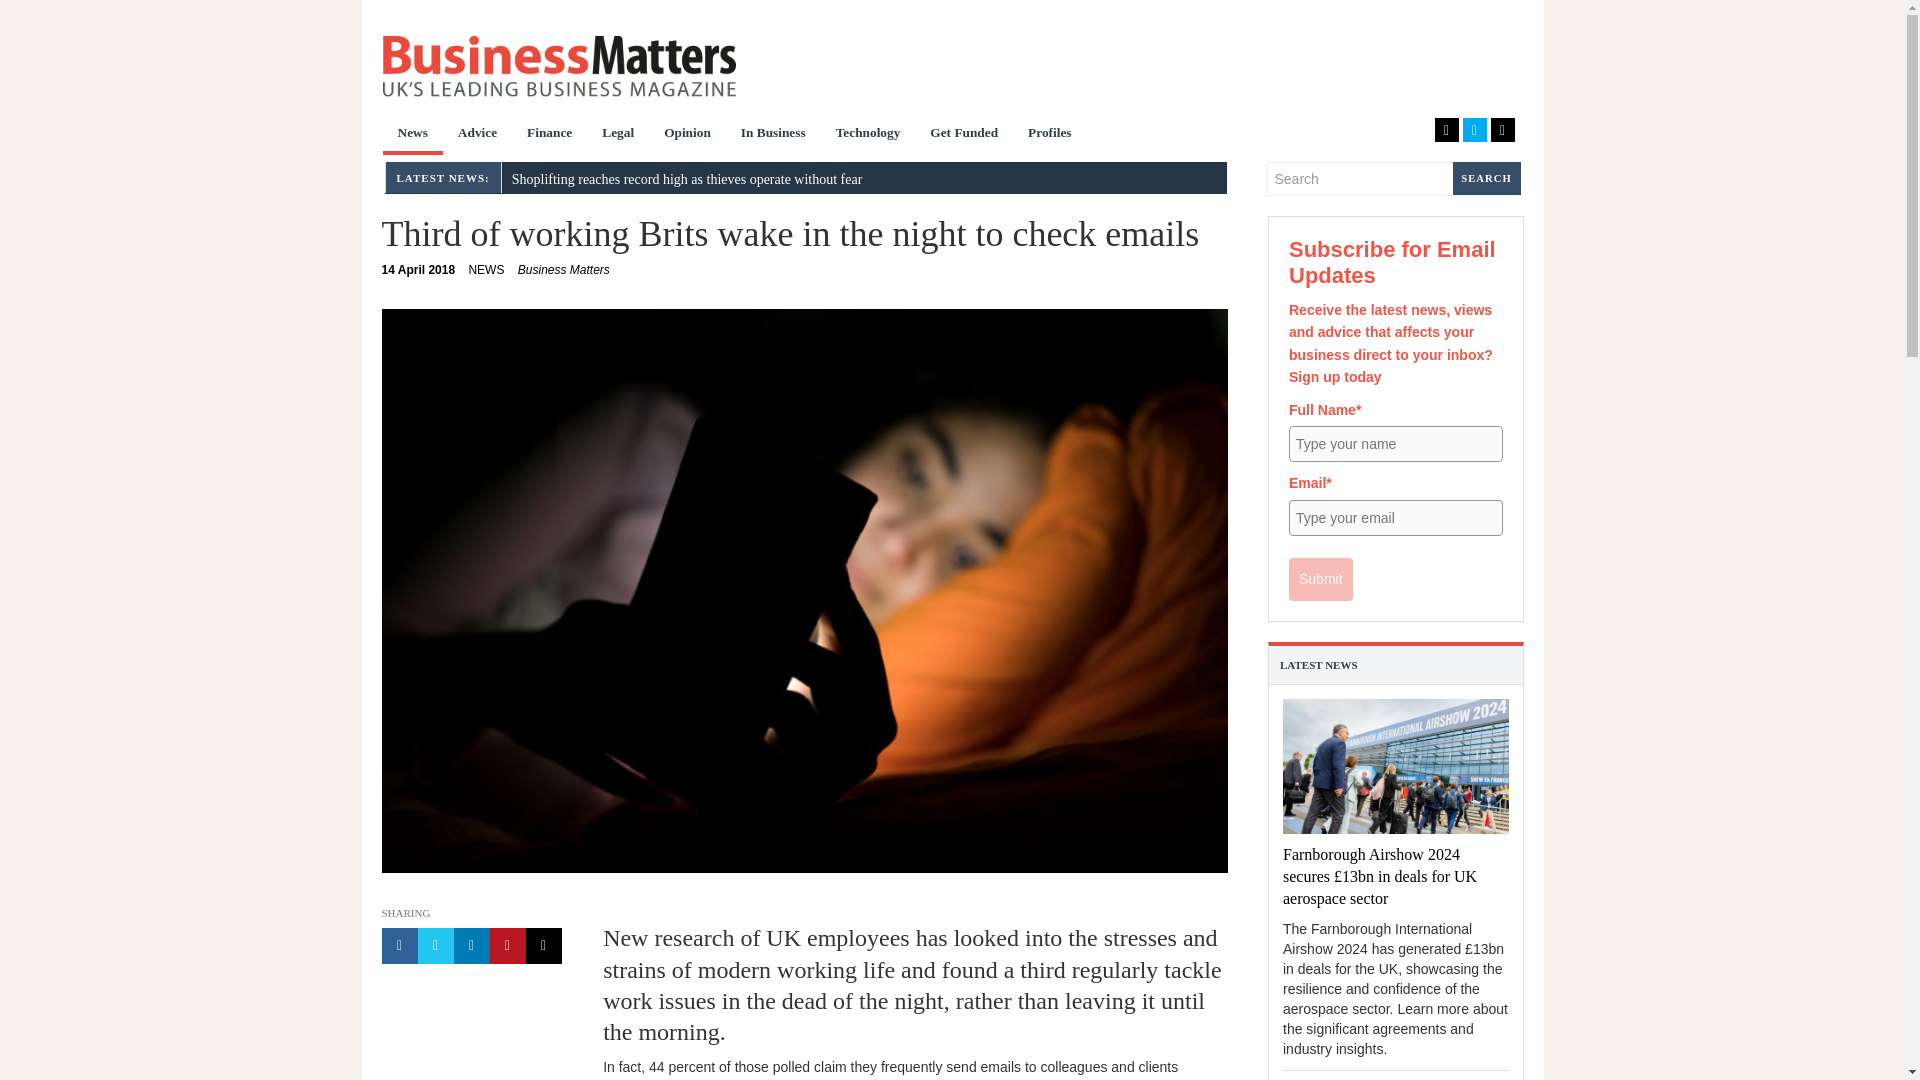  Describe the element at coordinates (773, 134) in the screenshot. I see `In Business` at that location.